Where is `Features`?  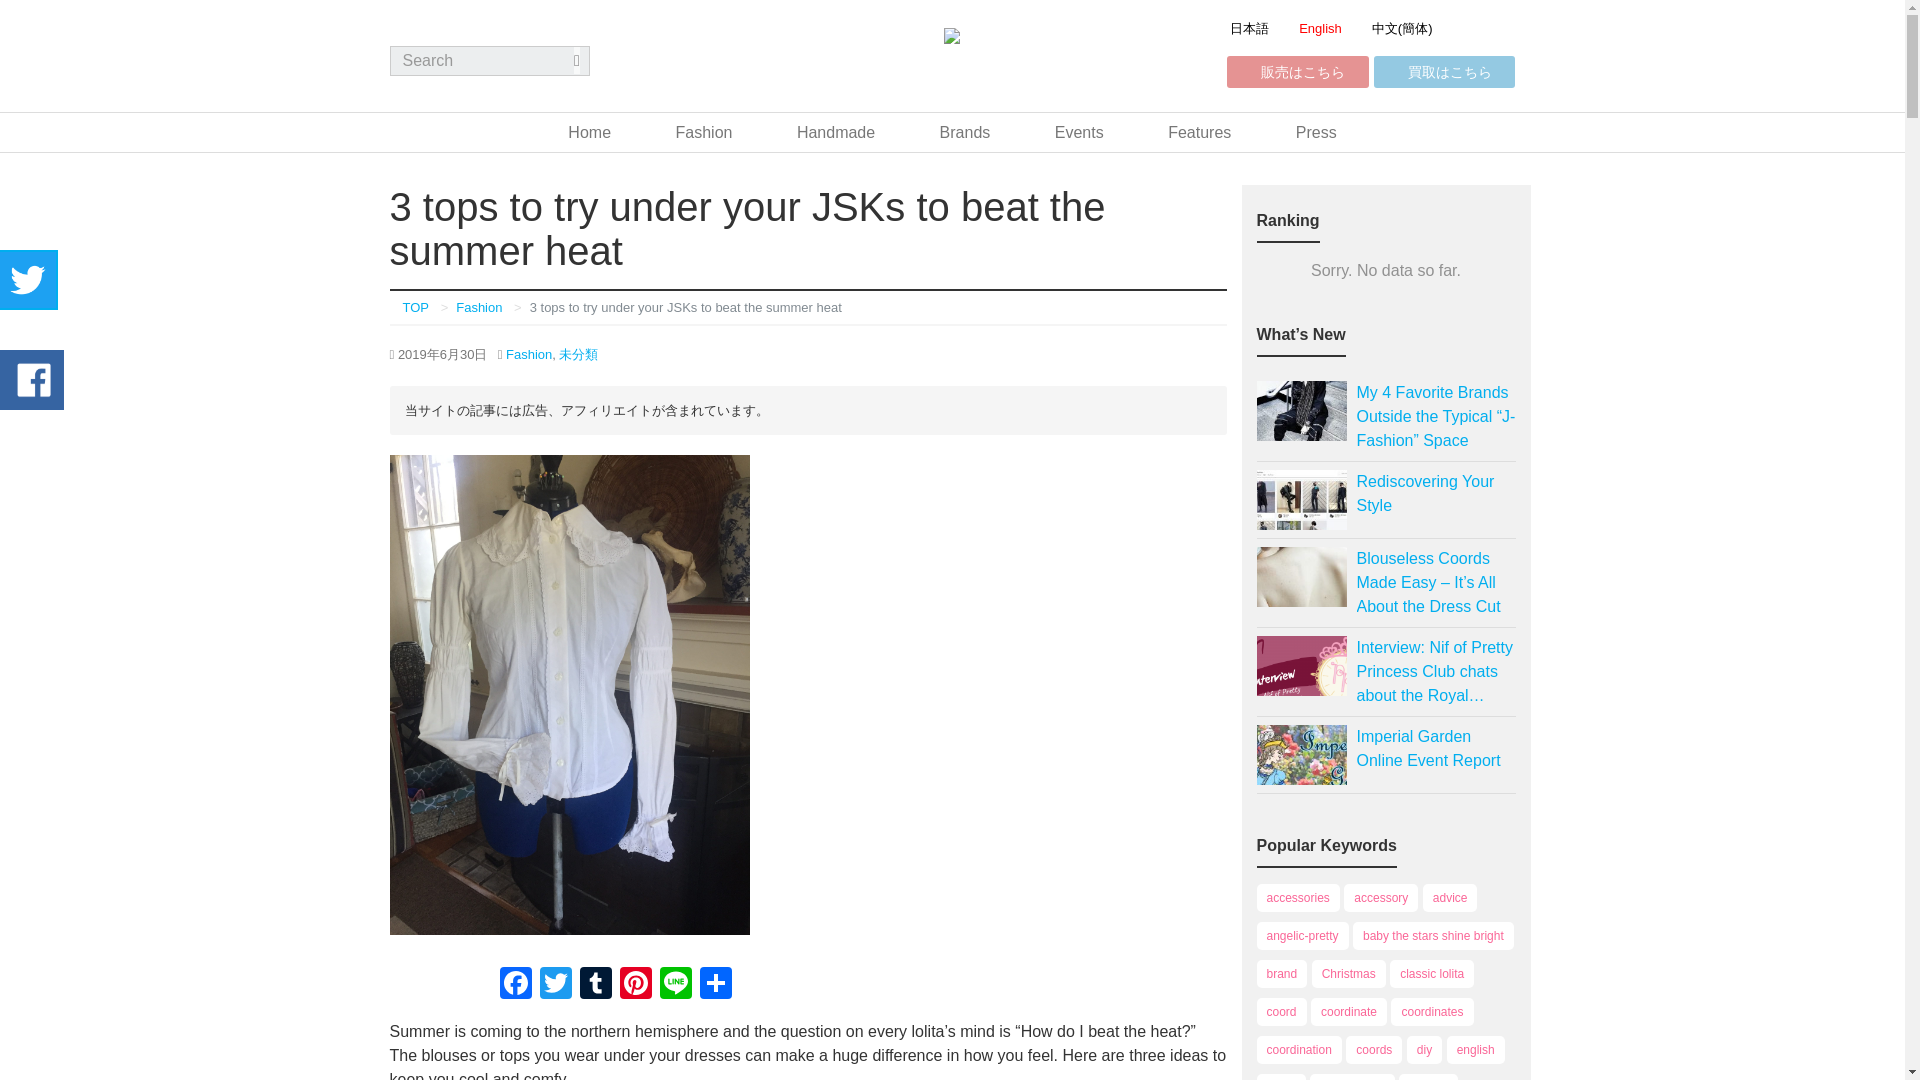 Features is located at coordinates (1198, 132).